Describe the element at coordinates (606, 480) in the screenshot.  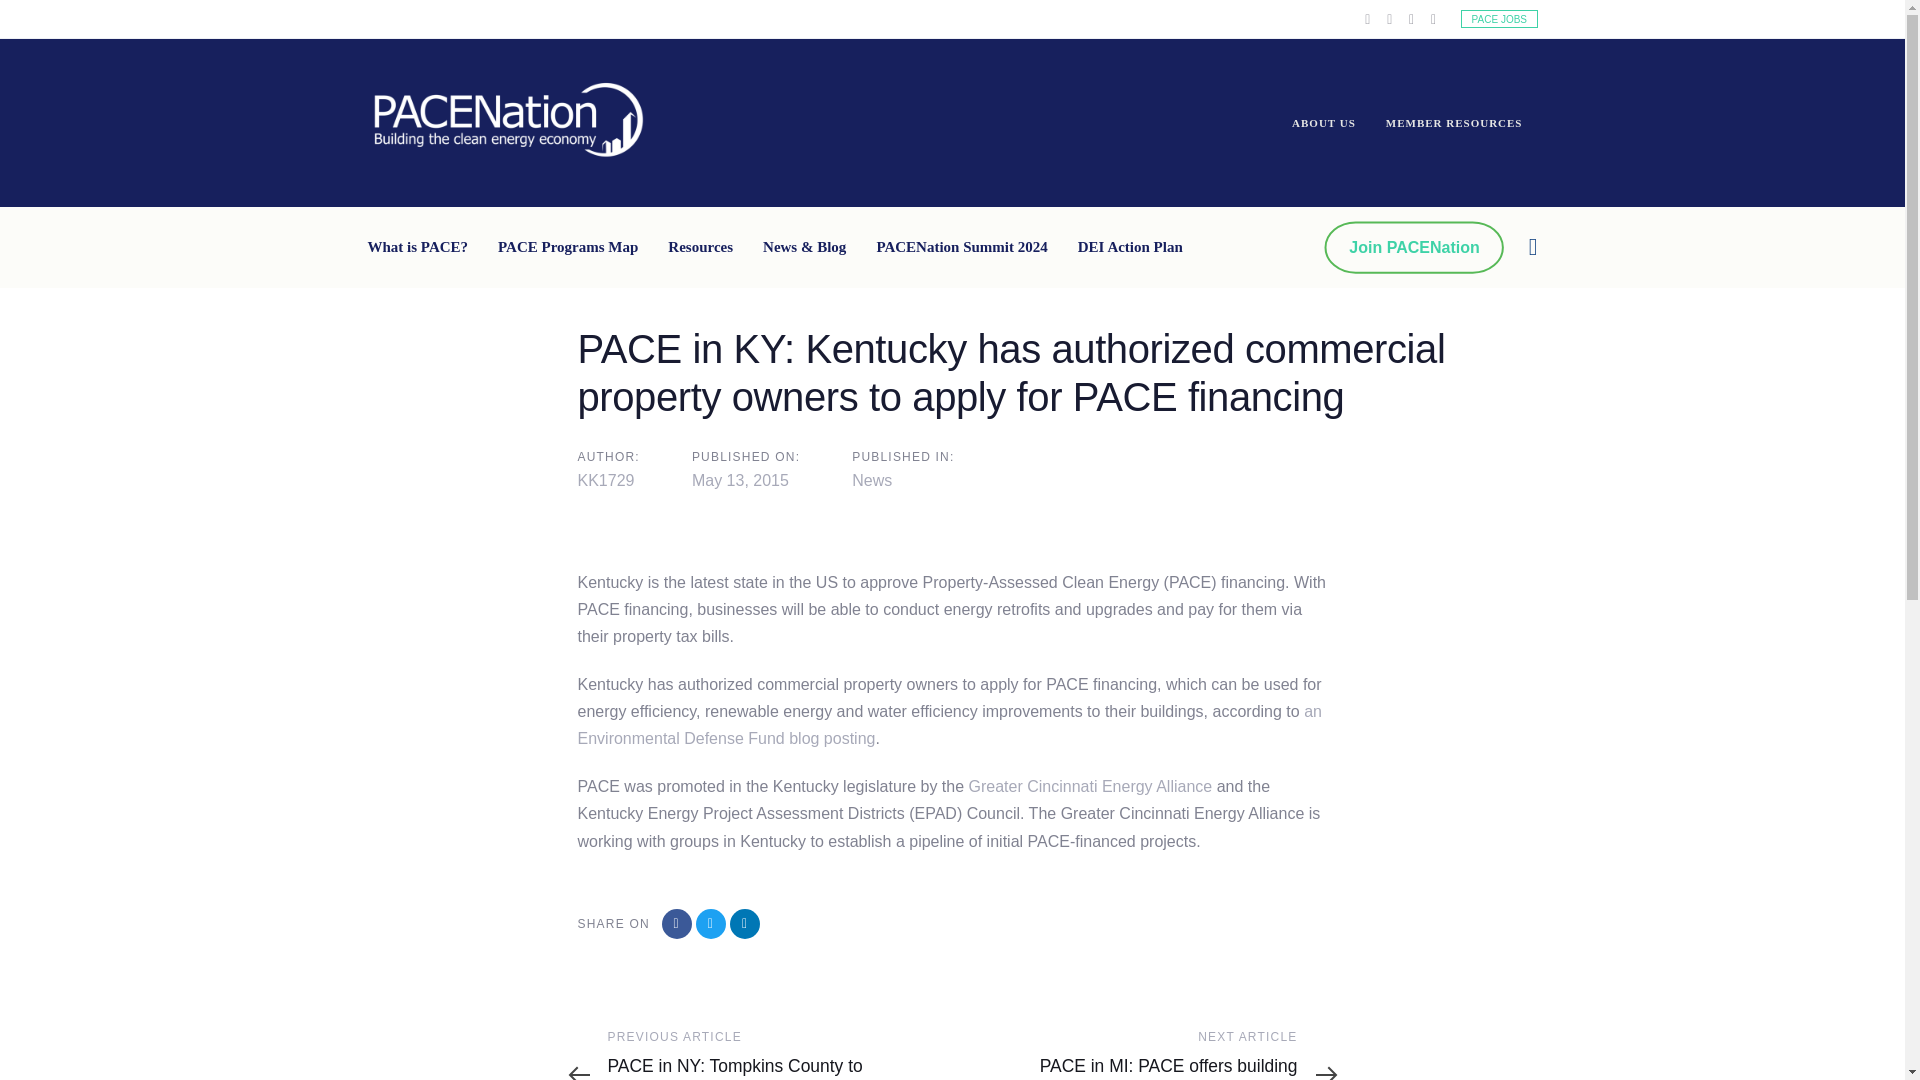
I see `KK1729` at that location.